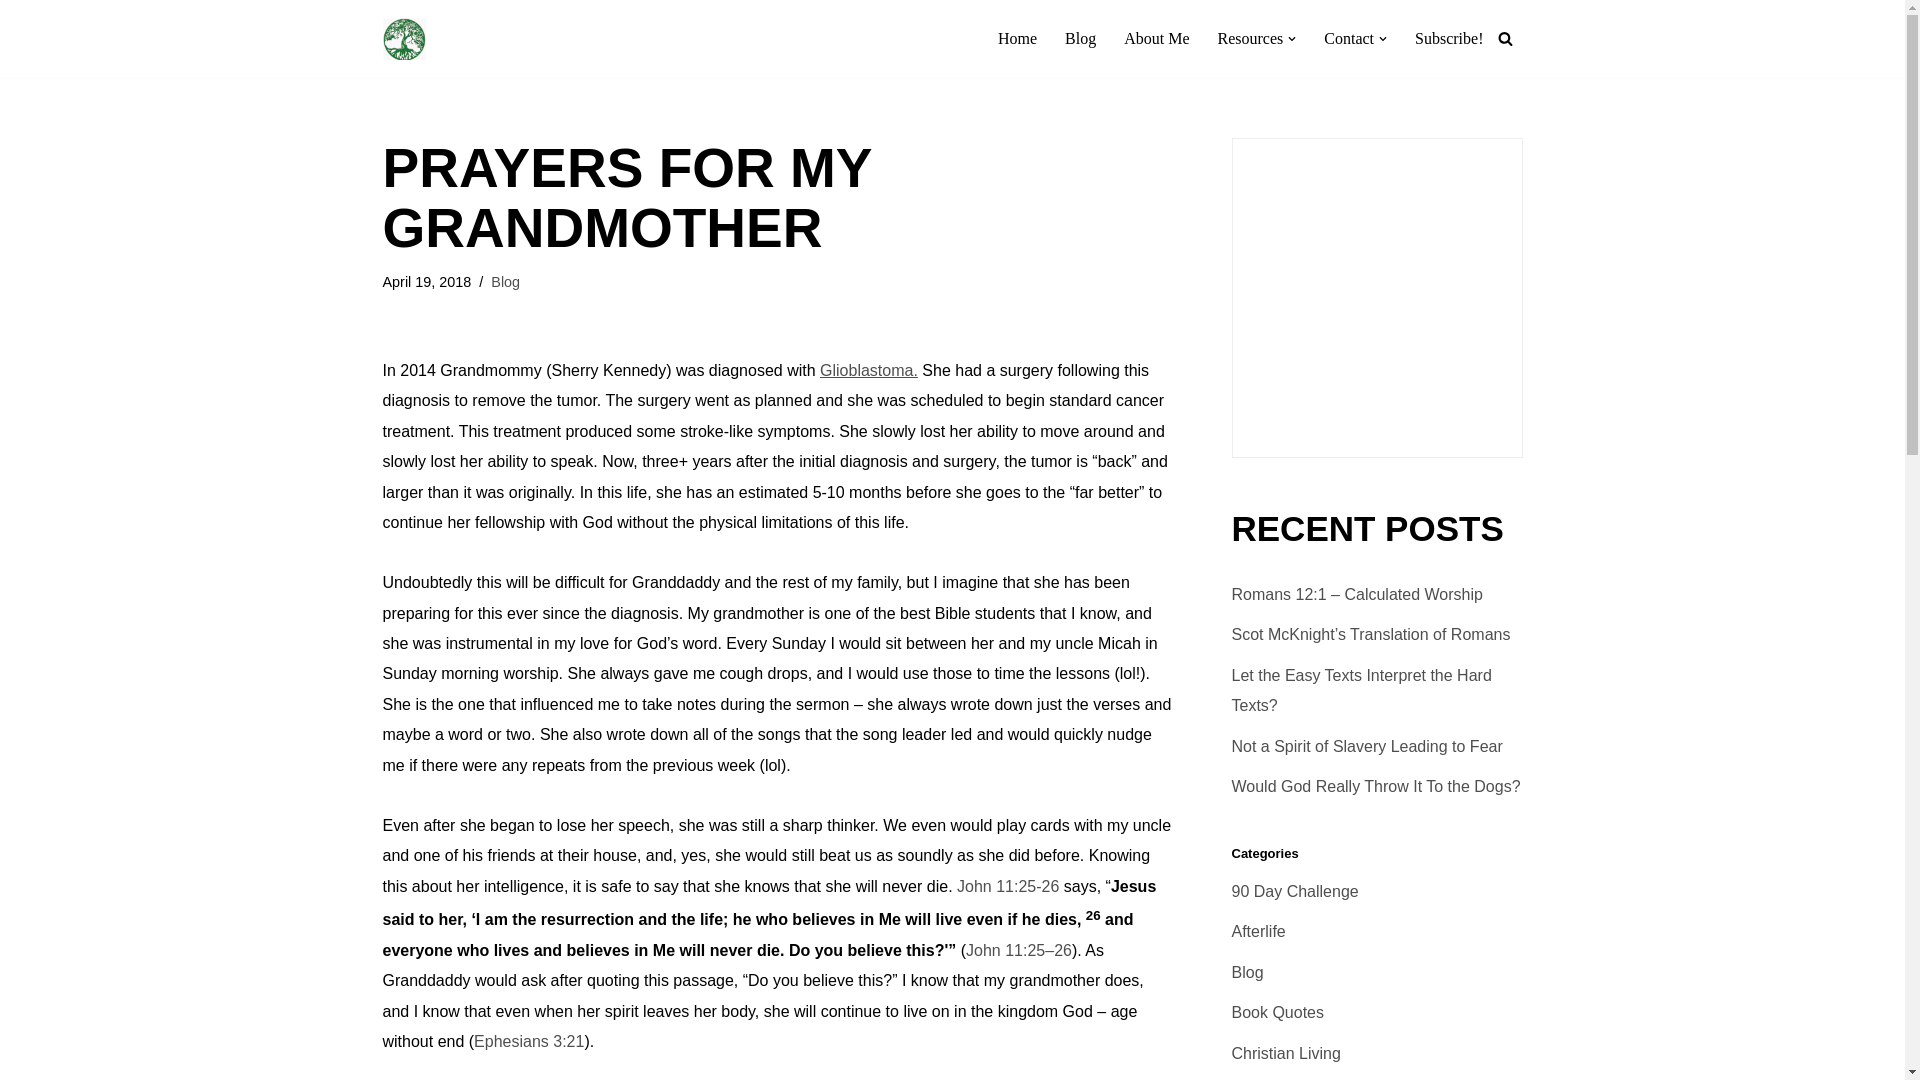 The height and width of the screenshot is (1080, 1920). I want to click on Skip to content, so click(15, 42).